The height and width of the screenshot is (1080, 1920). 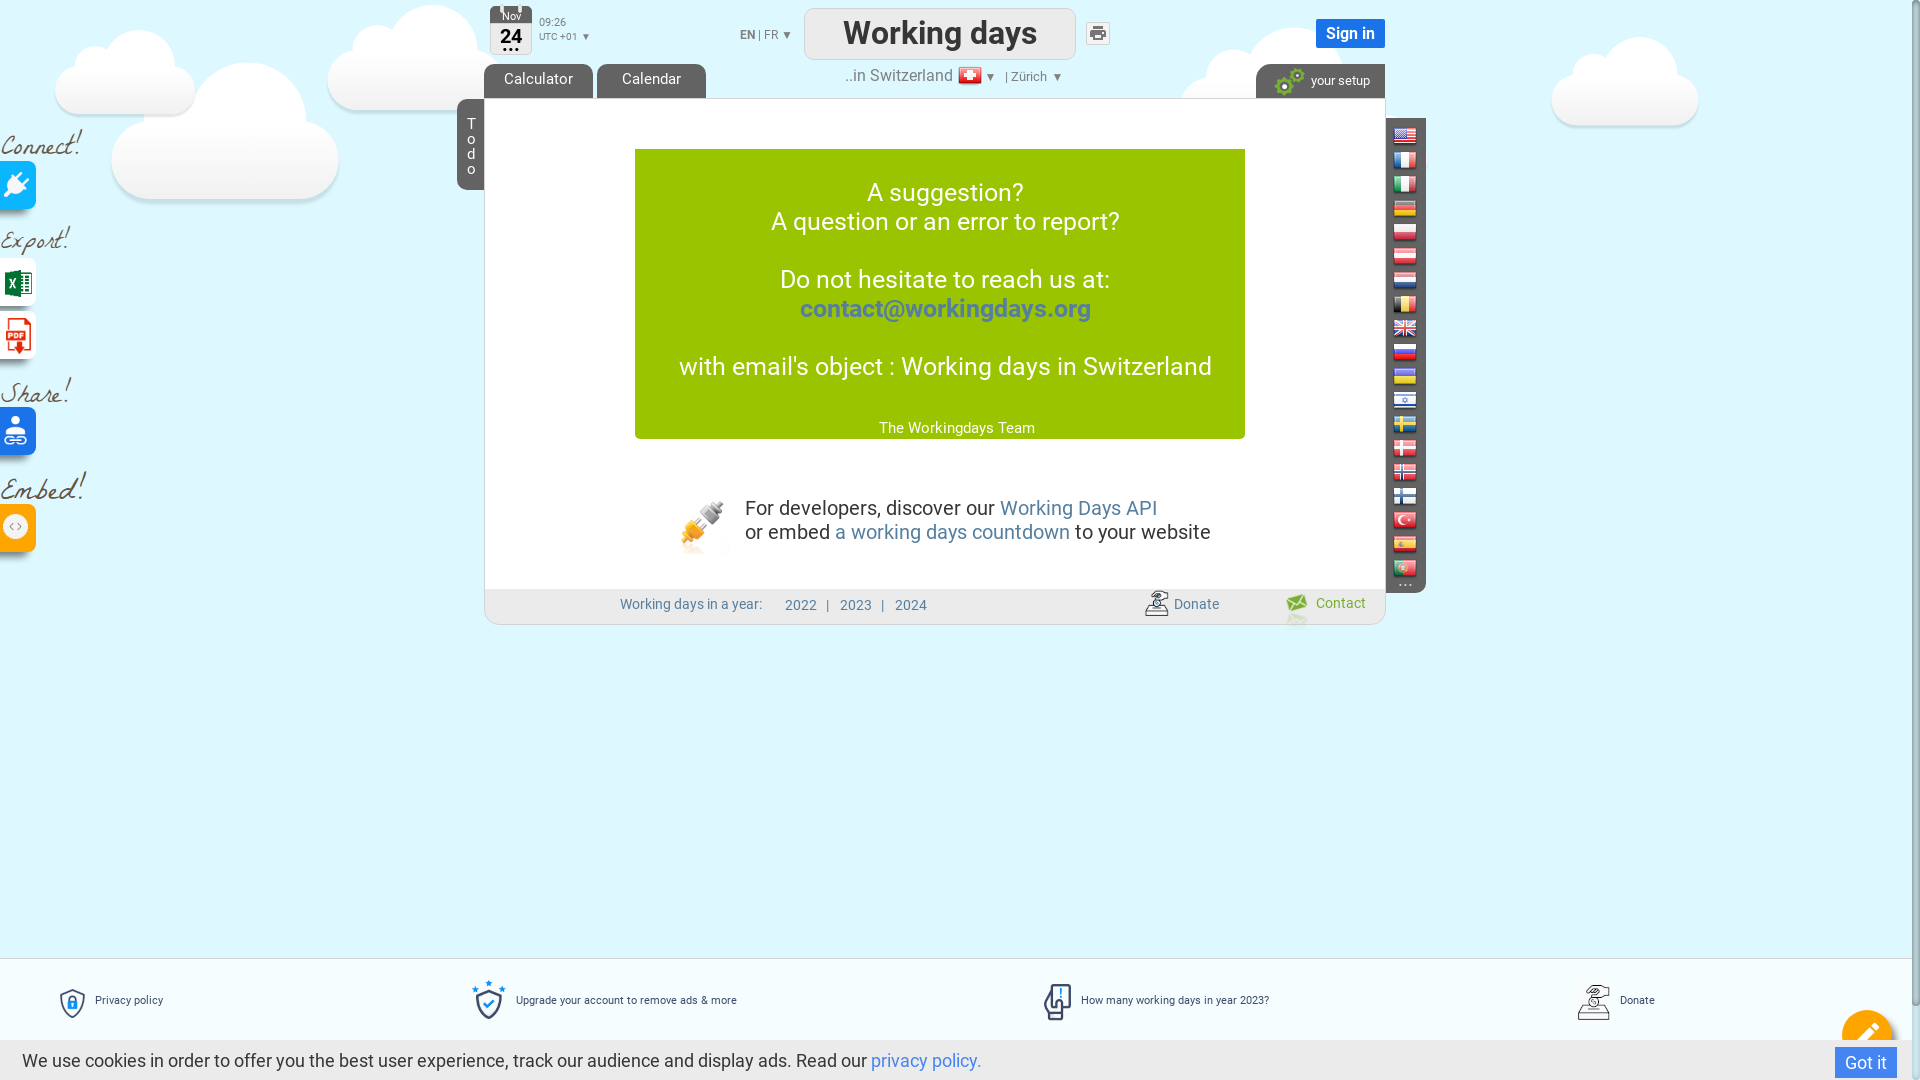 What do you see at coordinates (1310, 304) in the screenshot?
I see `Belgique` at bounding box center [1310, 304].